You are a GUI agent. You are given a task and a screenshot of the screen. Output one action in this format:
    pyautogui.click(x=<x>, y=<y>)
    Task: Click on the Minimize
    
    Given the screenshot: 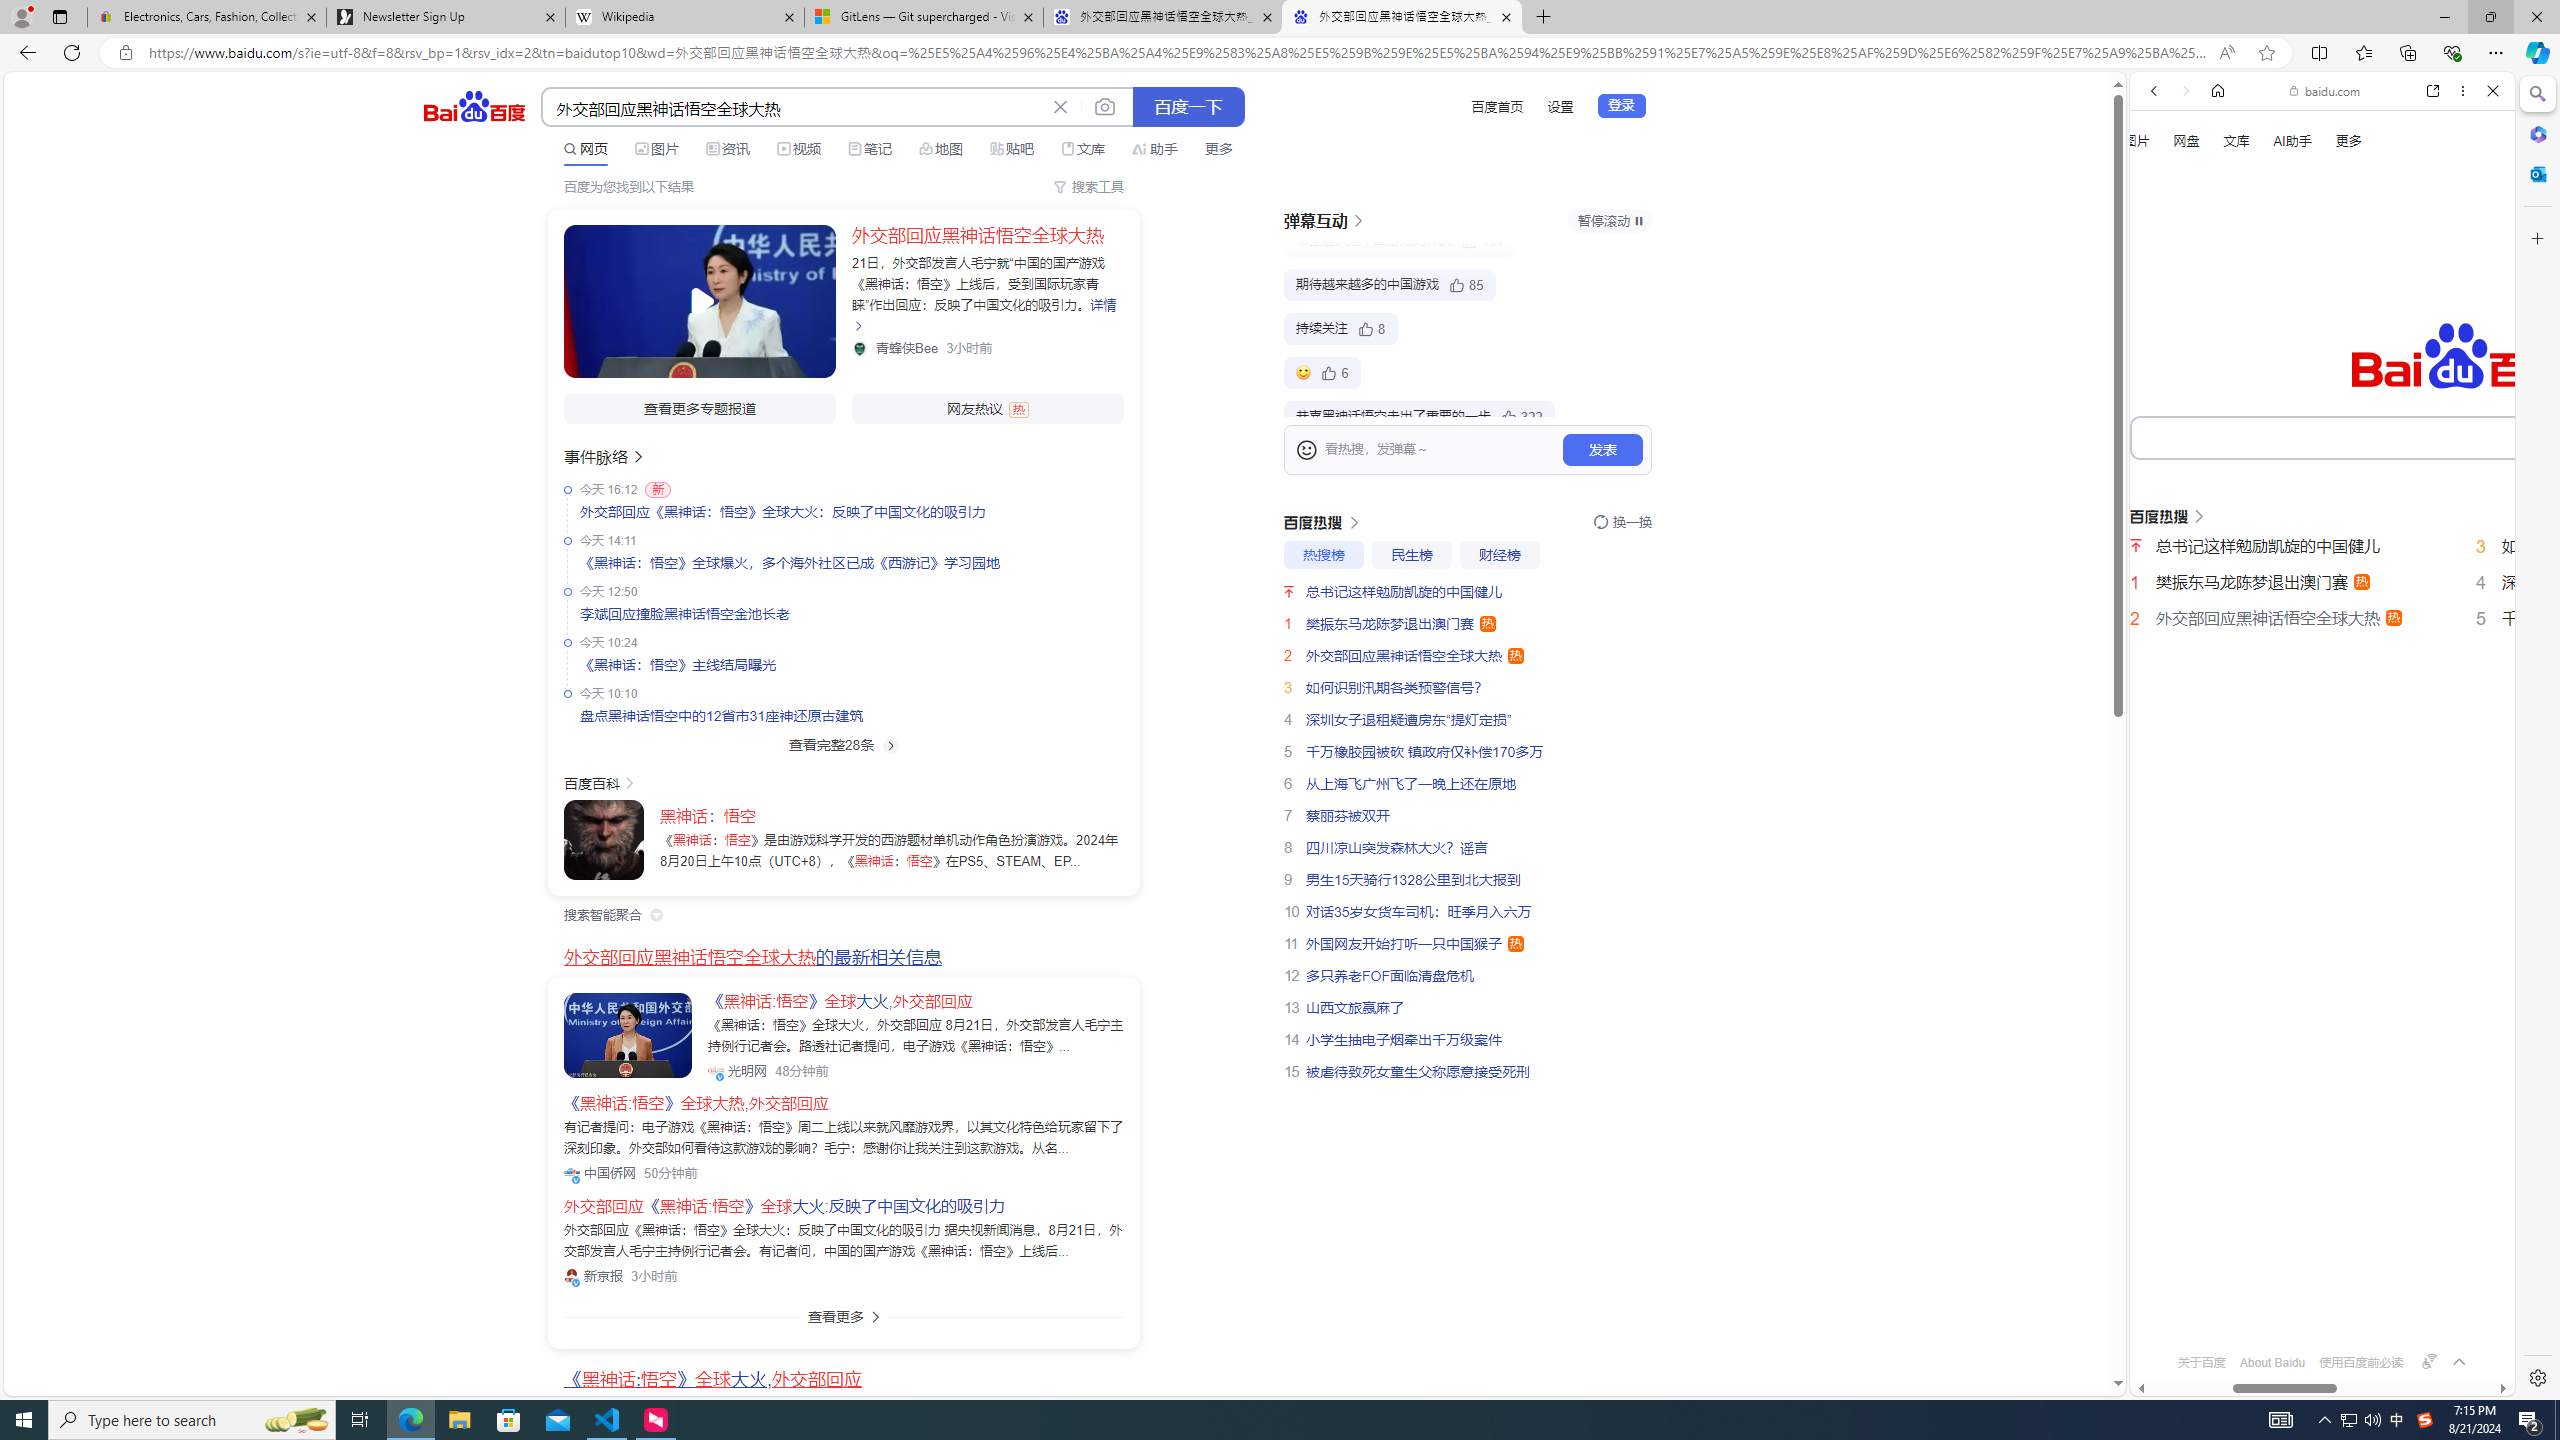 What is the action you would take?
    pyautogui.click(x=2444, y=17)
    